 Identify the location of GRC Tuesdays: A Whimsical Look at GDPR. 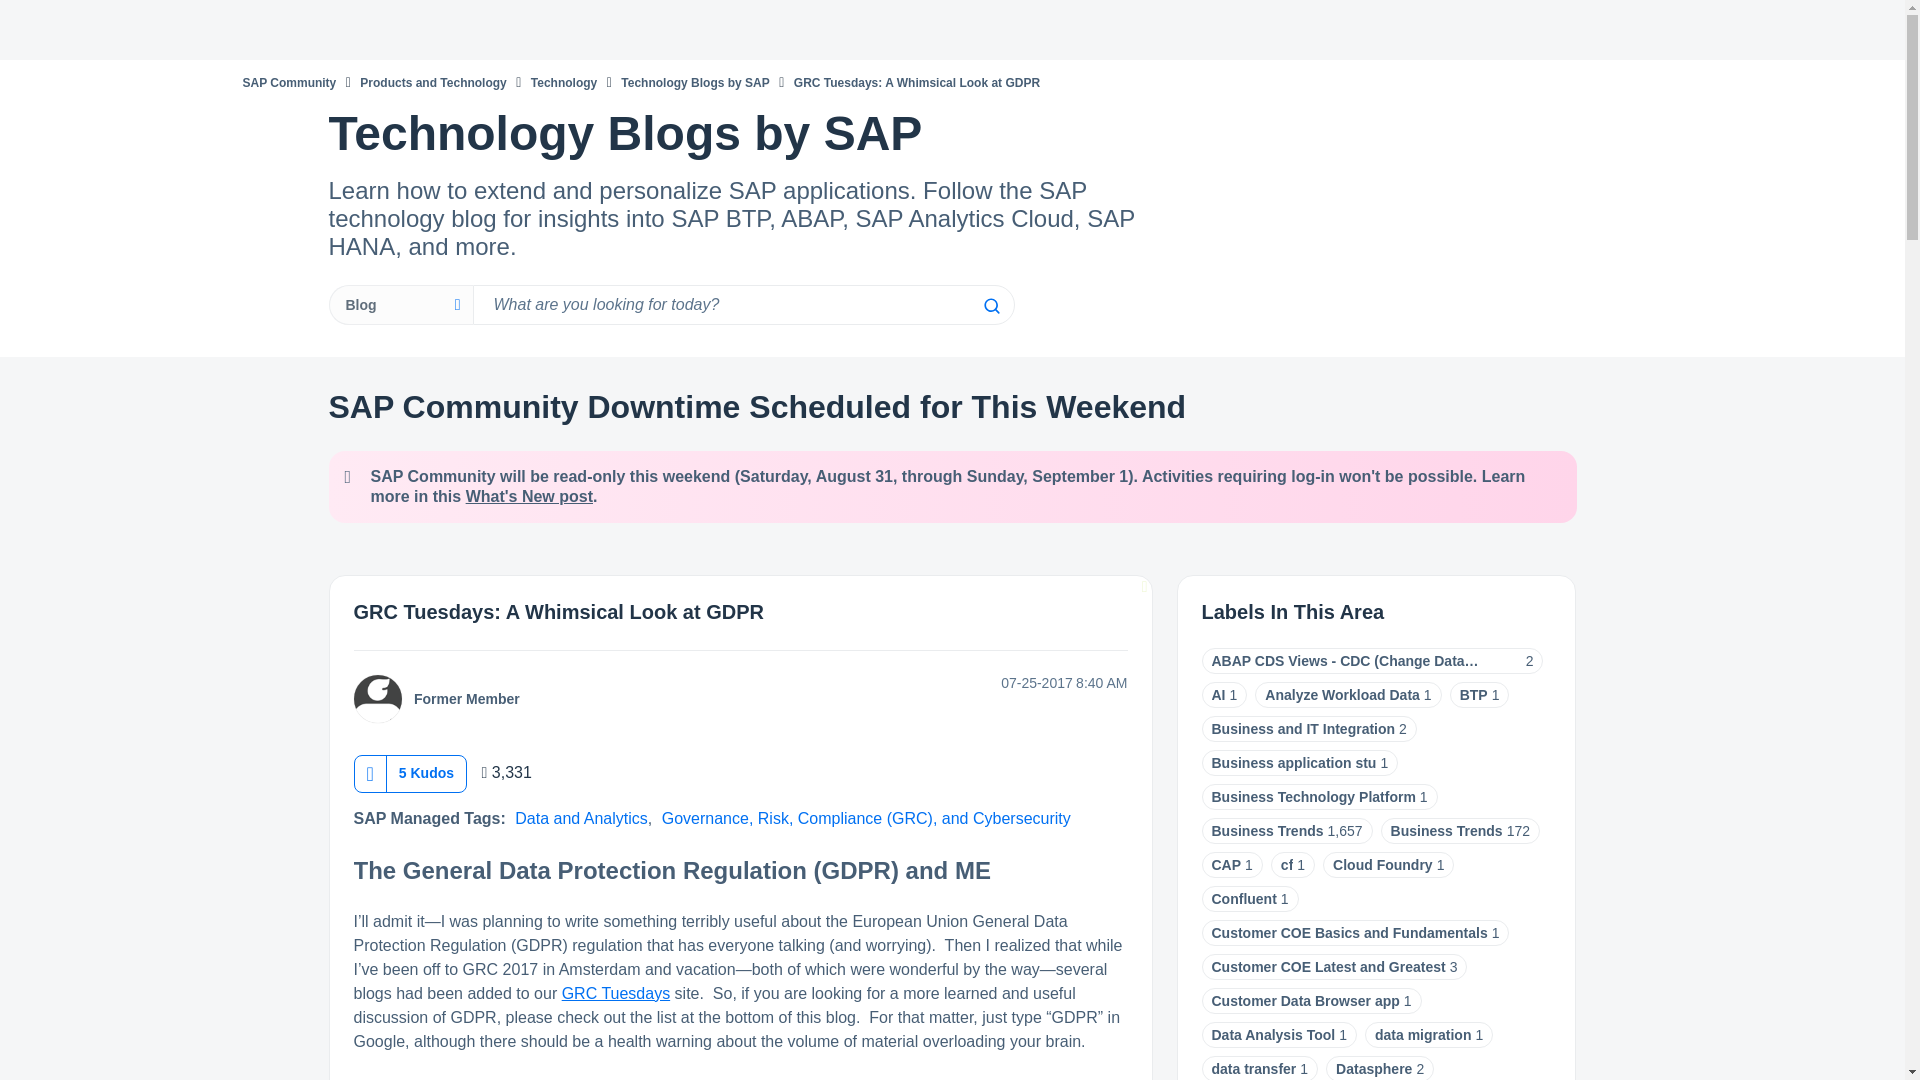
(558, 612).